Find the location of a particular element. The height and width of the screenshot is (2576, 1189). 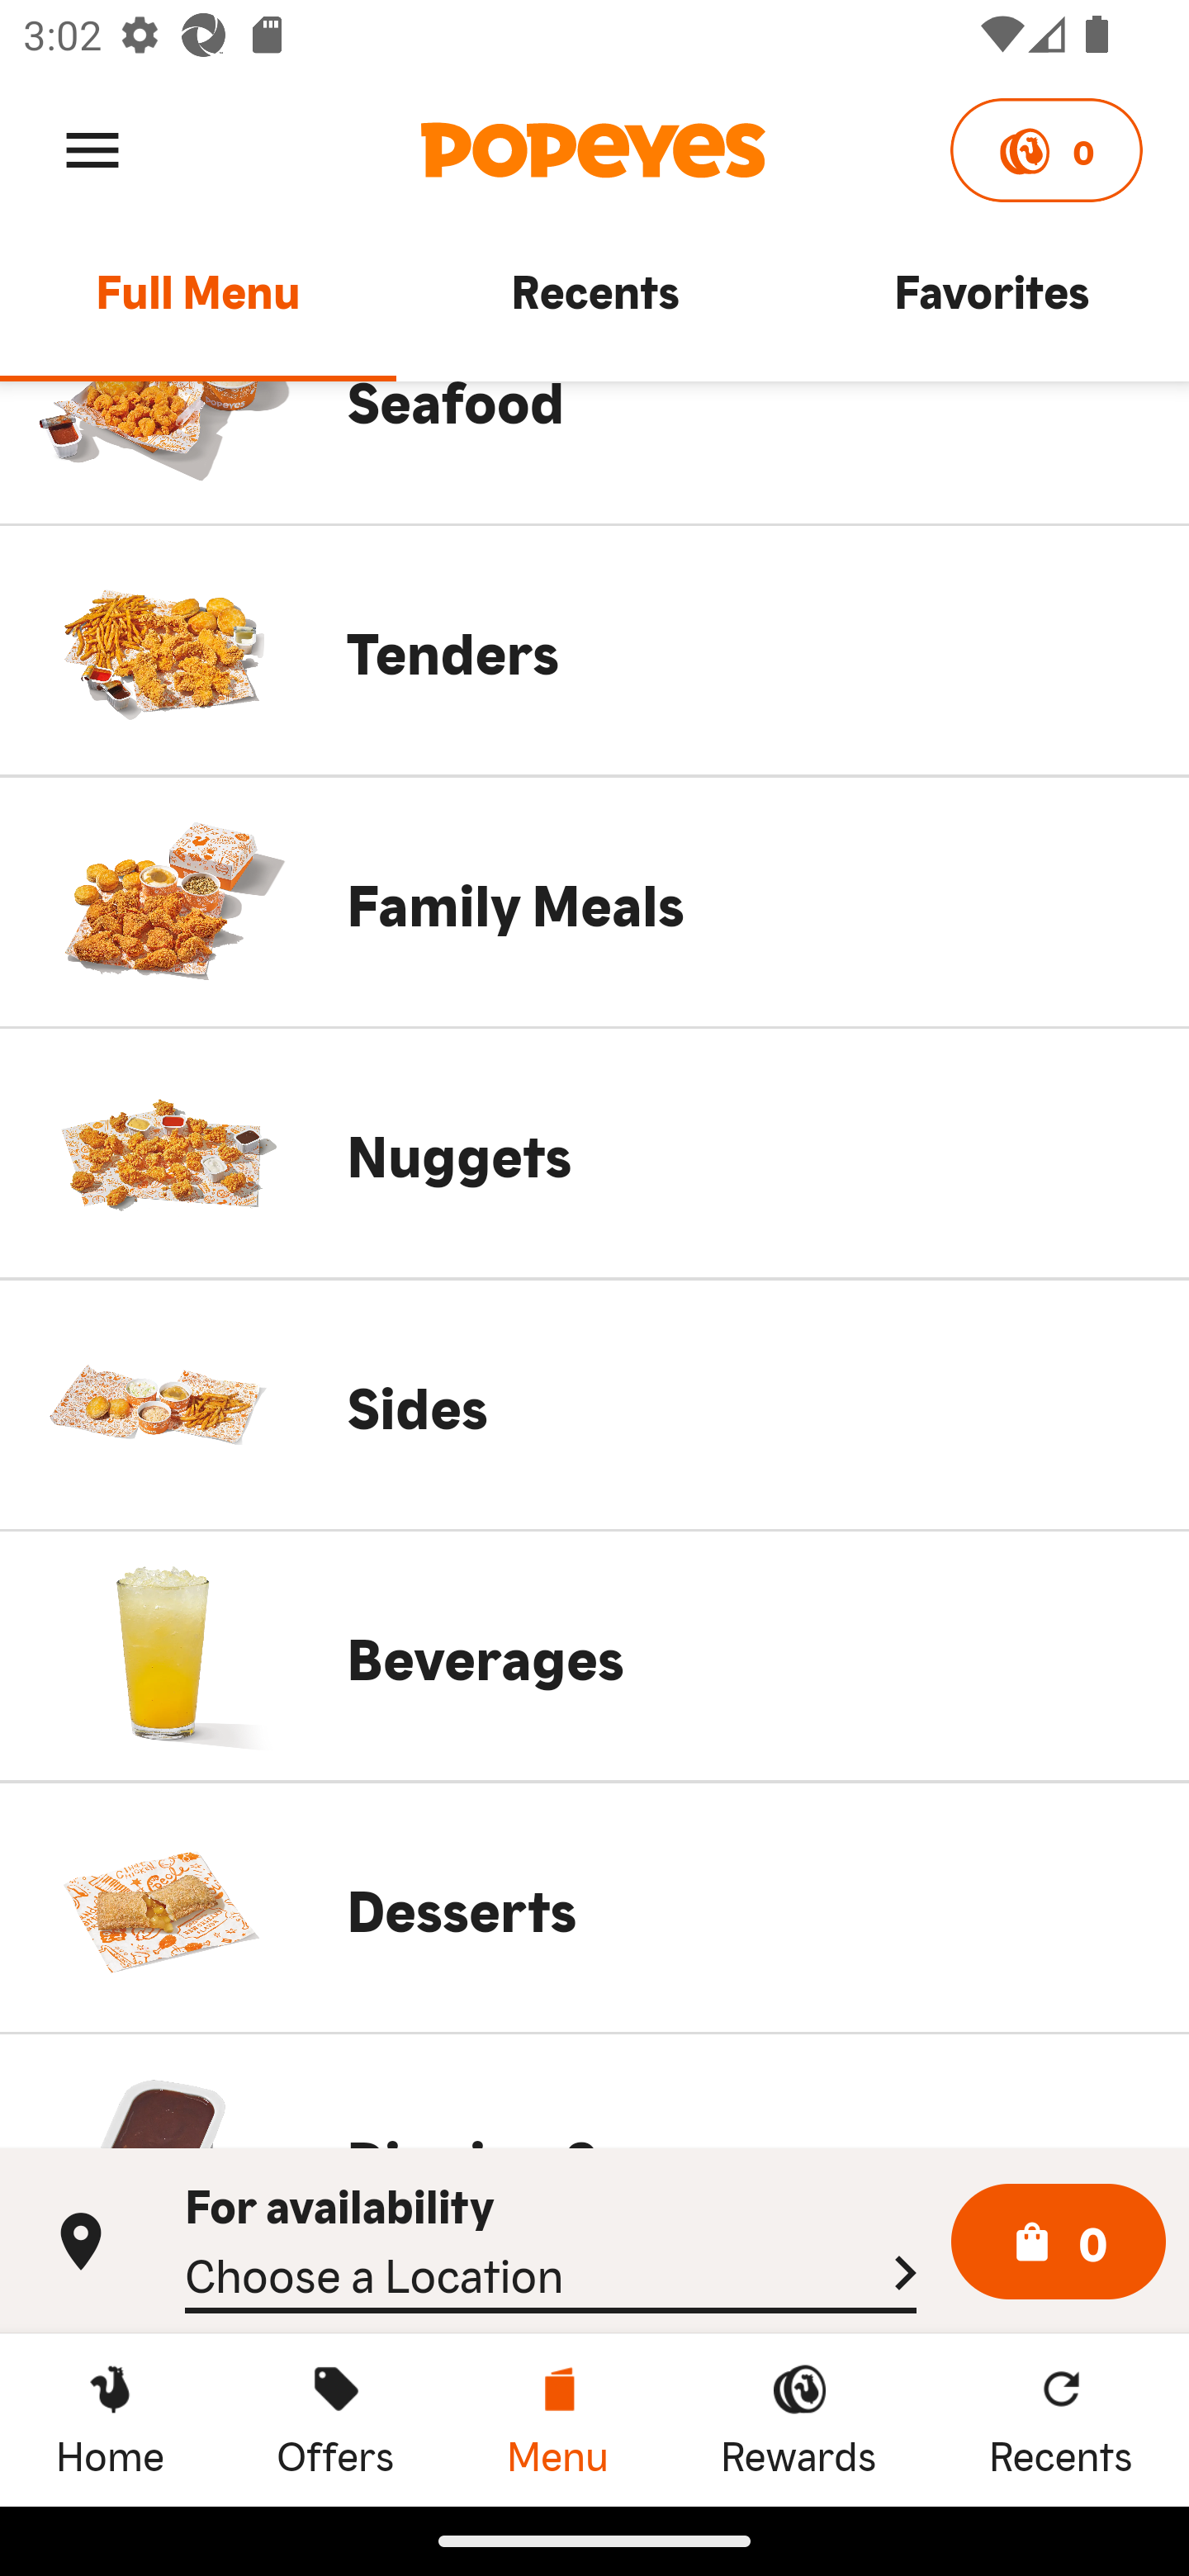

Full Menu is located at coordinates (198, 305).